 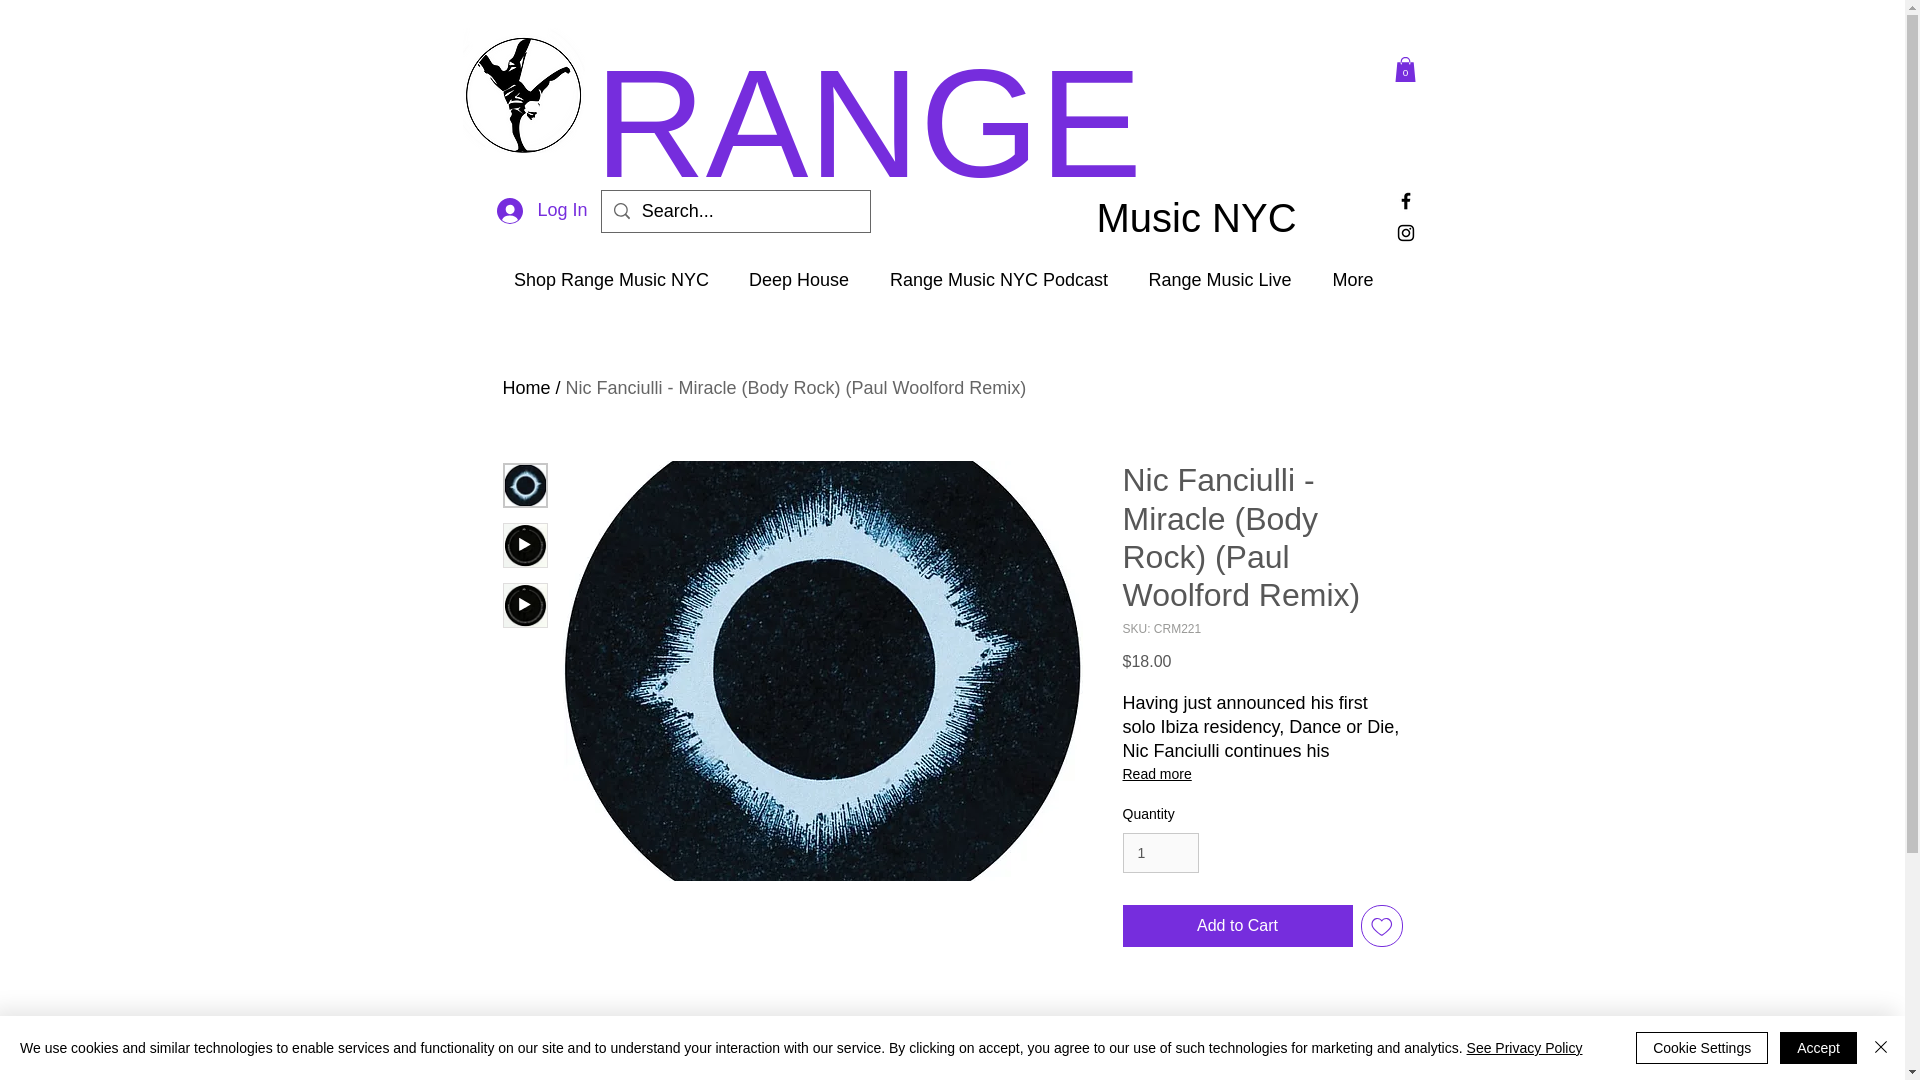 What do you see at coordinates (1261, 774) in the screenshot?
I see `Read more` at bounding box center [1261, 774].